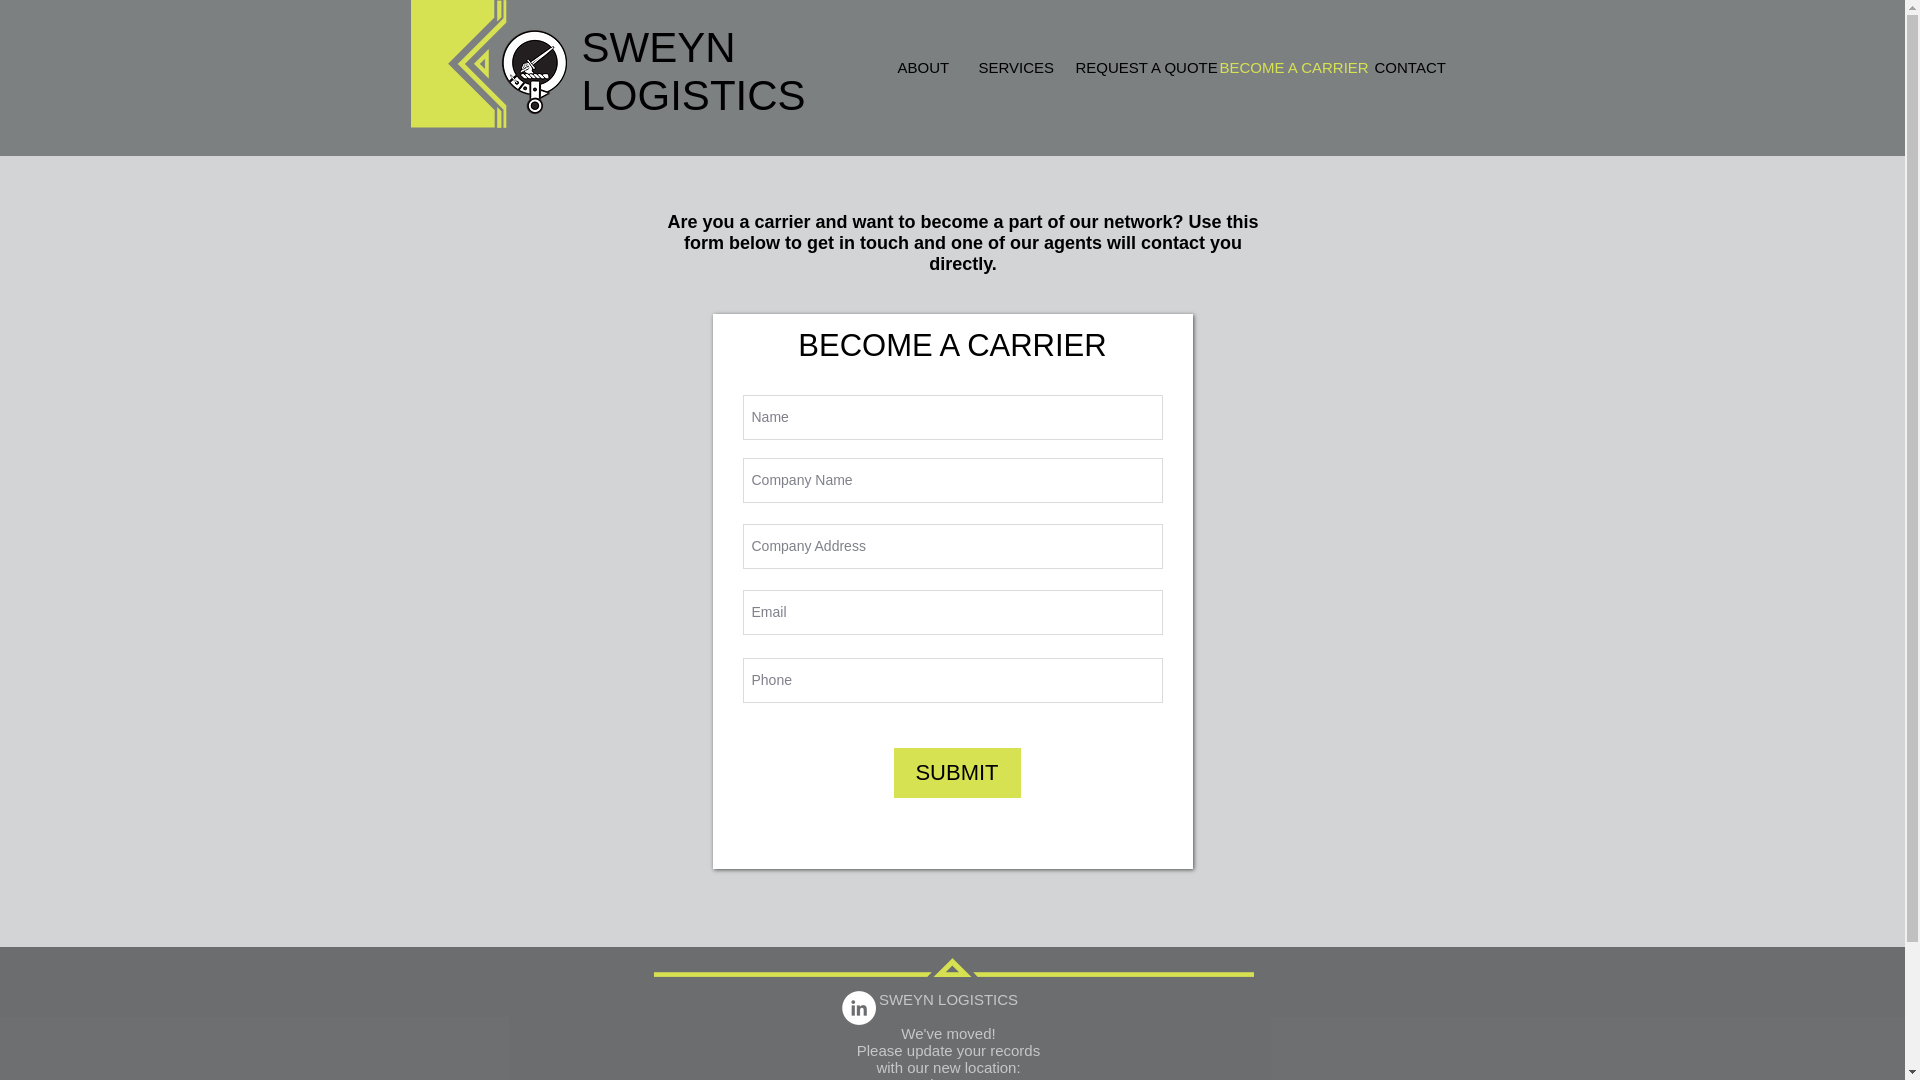  What do you see at coordinates (1131, 68) in the screenshot?
I see `REQUEST A QUOTE` at bounding box center [1131, 68].